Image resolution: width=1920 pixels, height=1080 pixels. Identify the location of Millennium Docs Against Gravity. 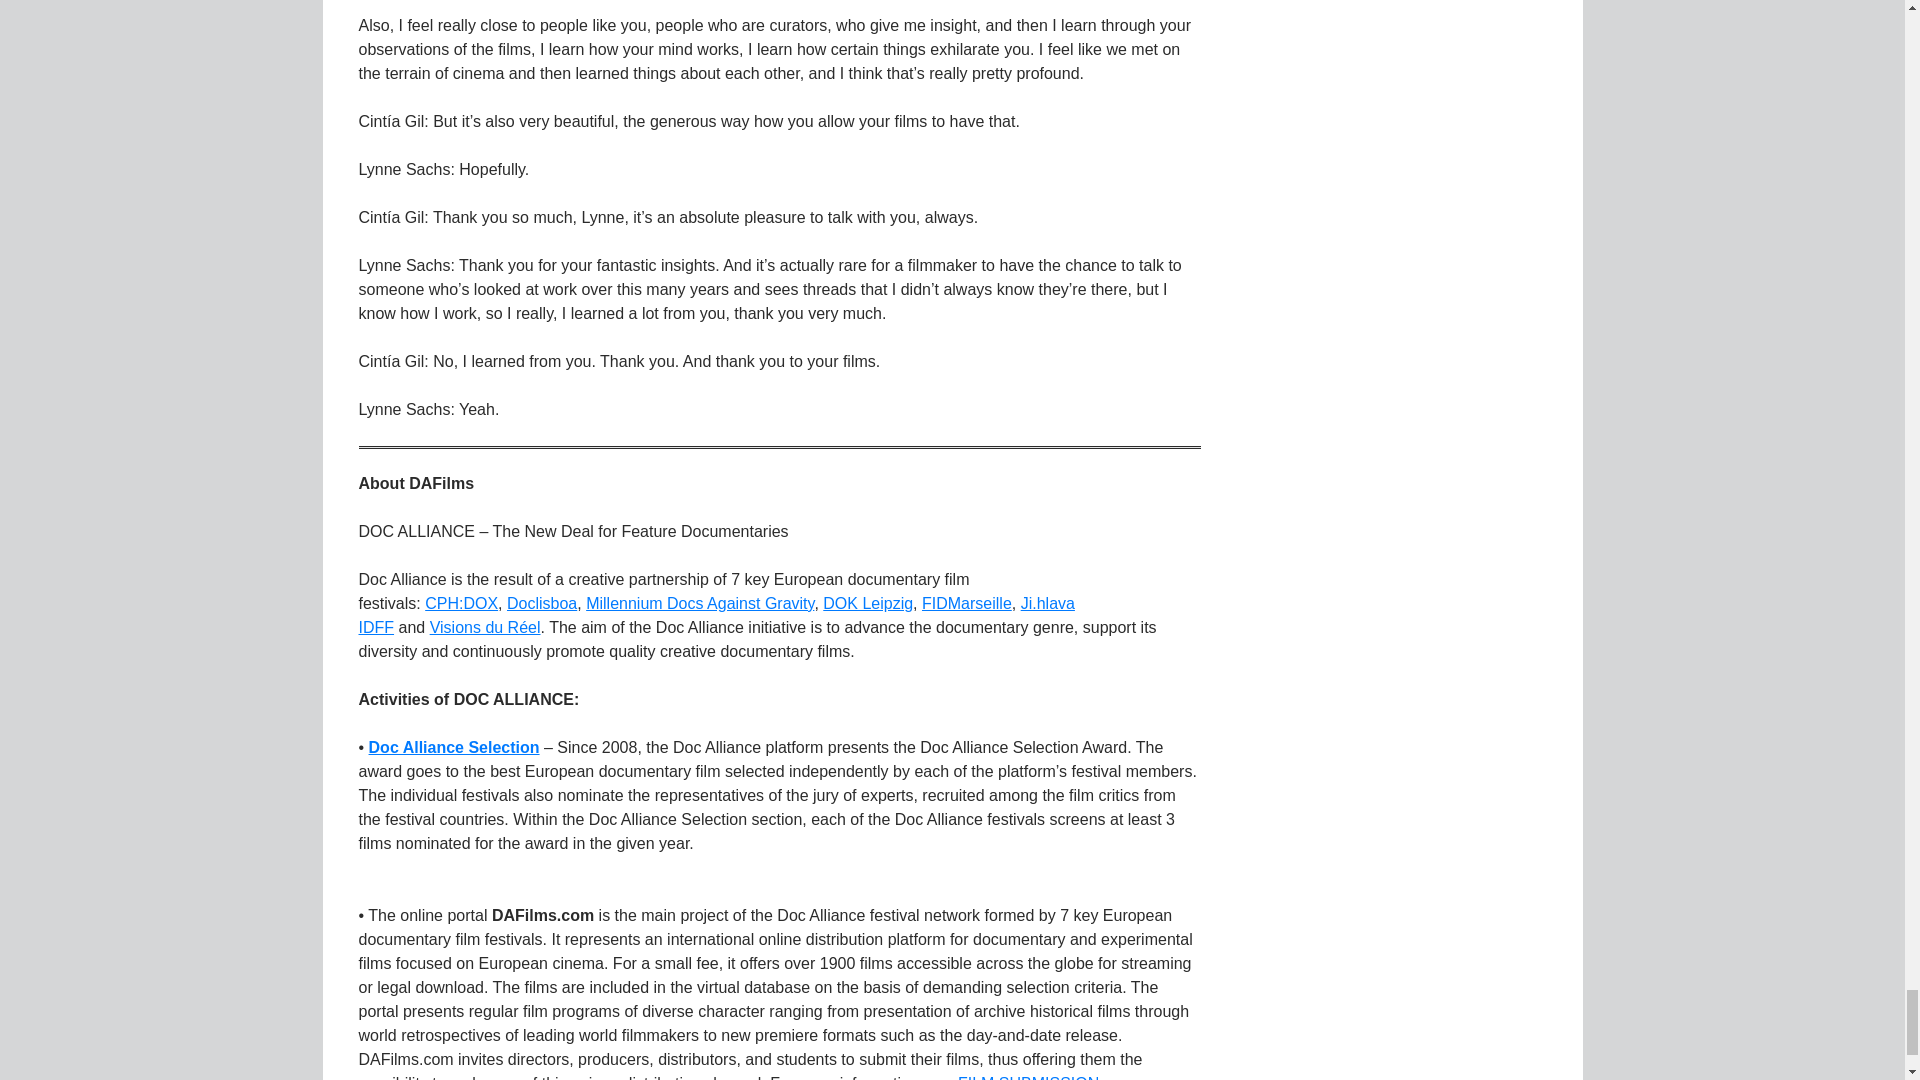
(700, 604).